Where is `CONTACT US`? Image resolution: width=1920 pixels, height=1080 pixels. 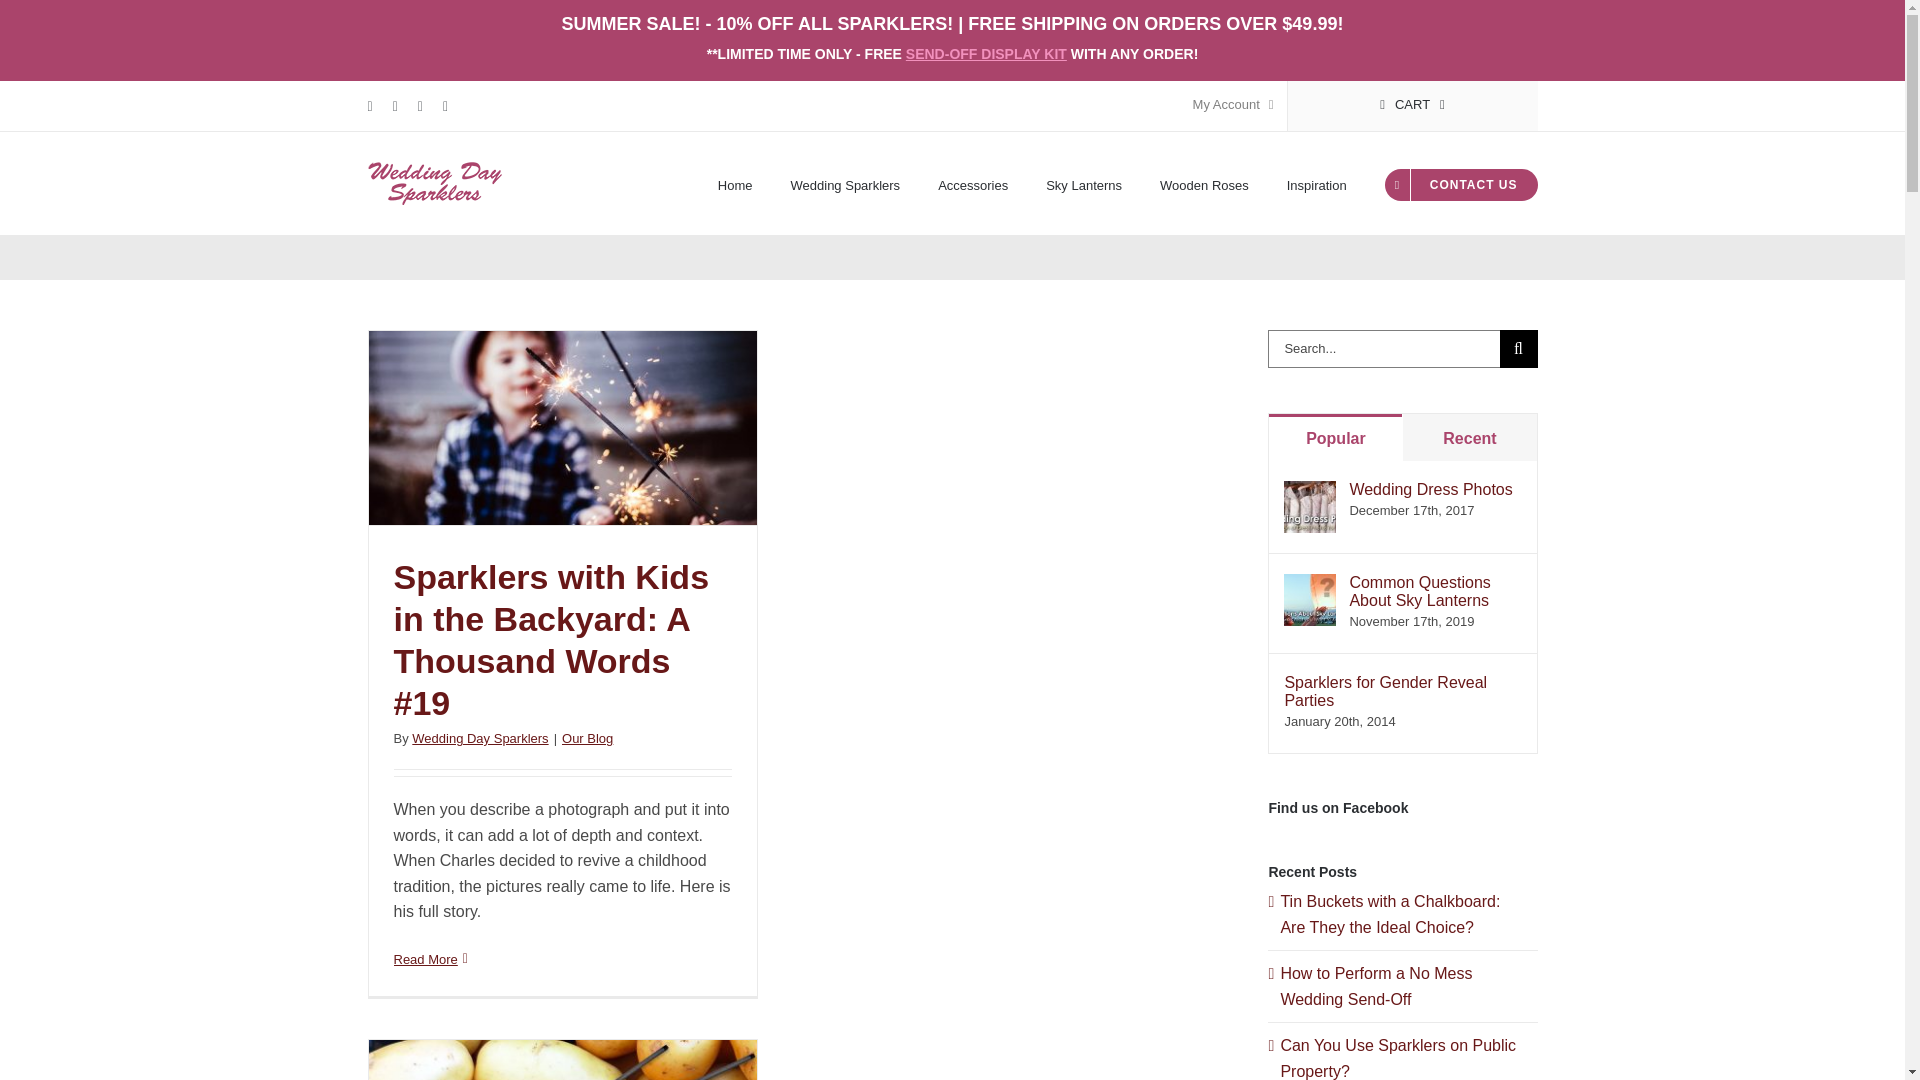 CONTACT US is located at coordinates (1460, 183).